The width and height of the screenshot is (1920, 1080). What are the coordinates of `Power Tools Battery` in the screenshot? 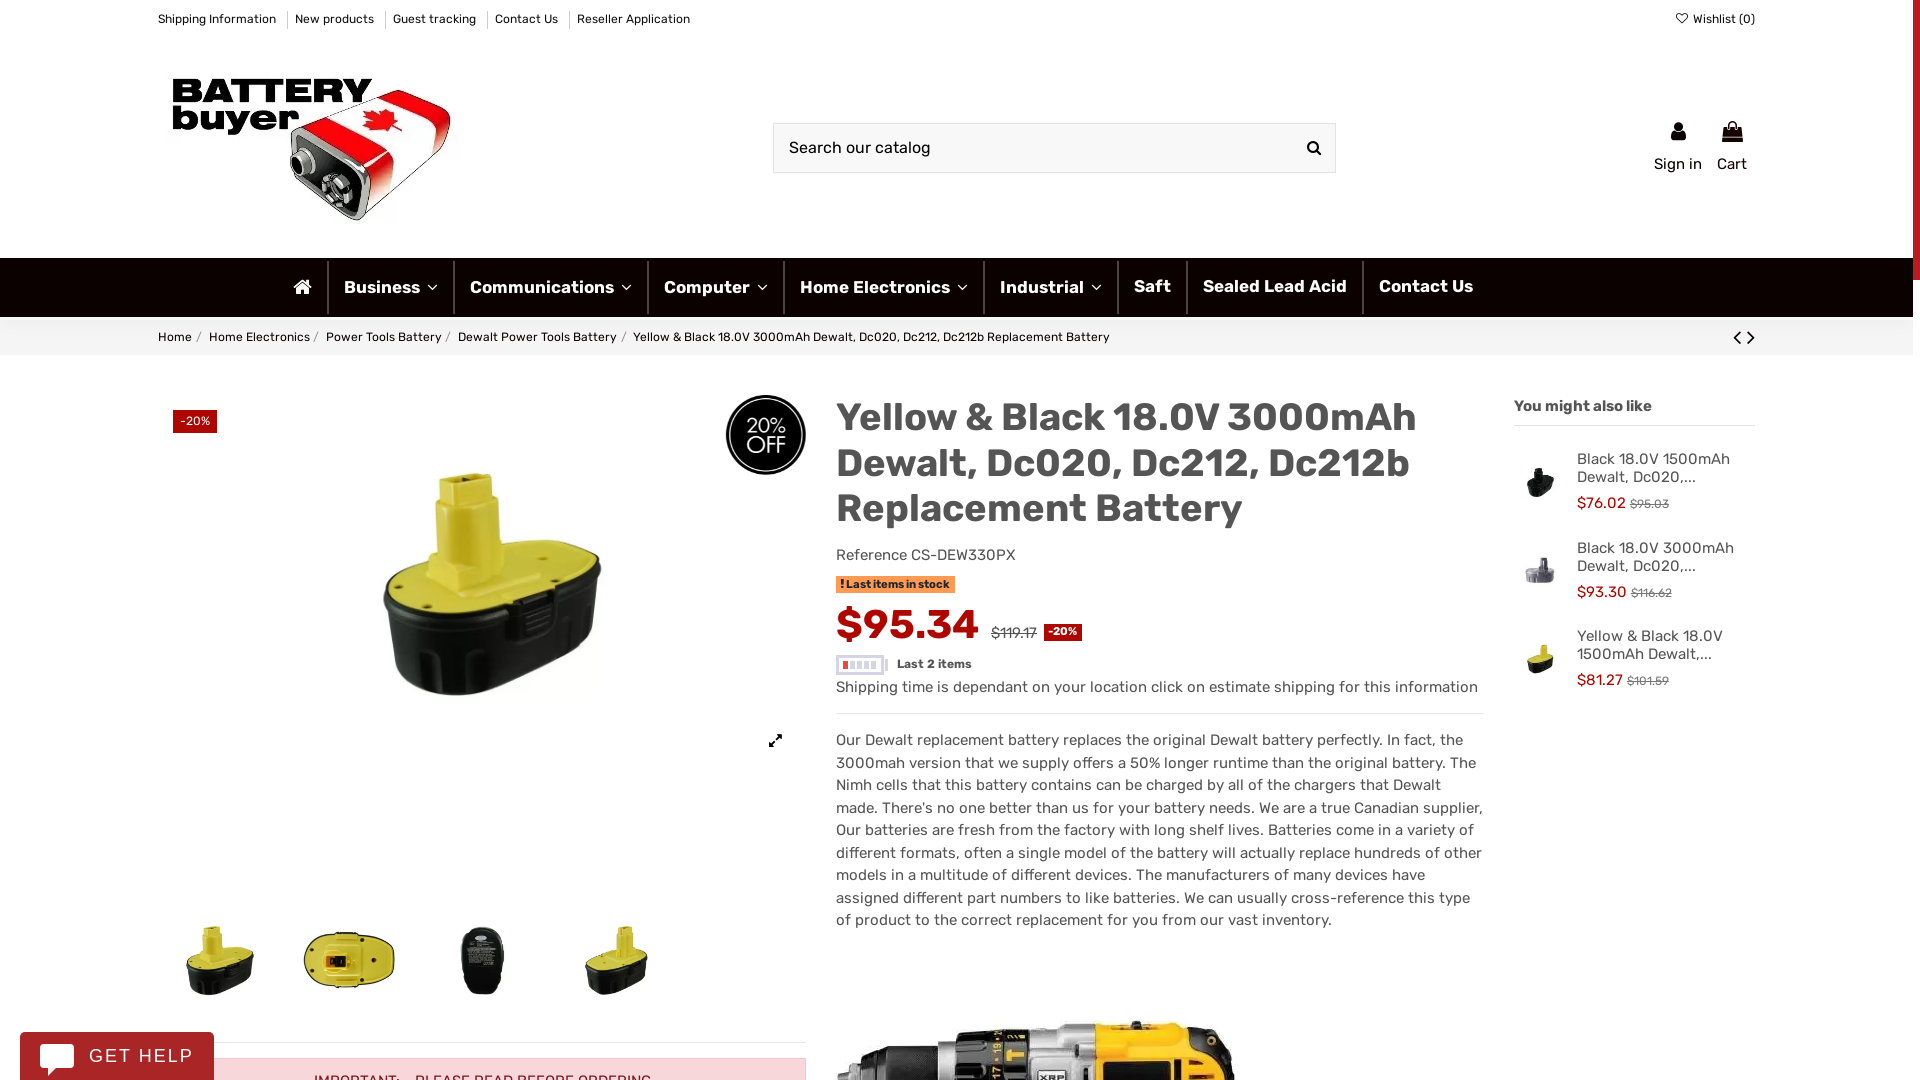 It's located at (384, 337).